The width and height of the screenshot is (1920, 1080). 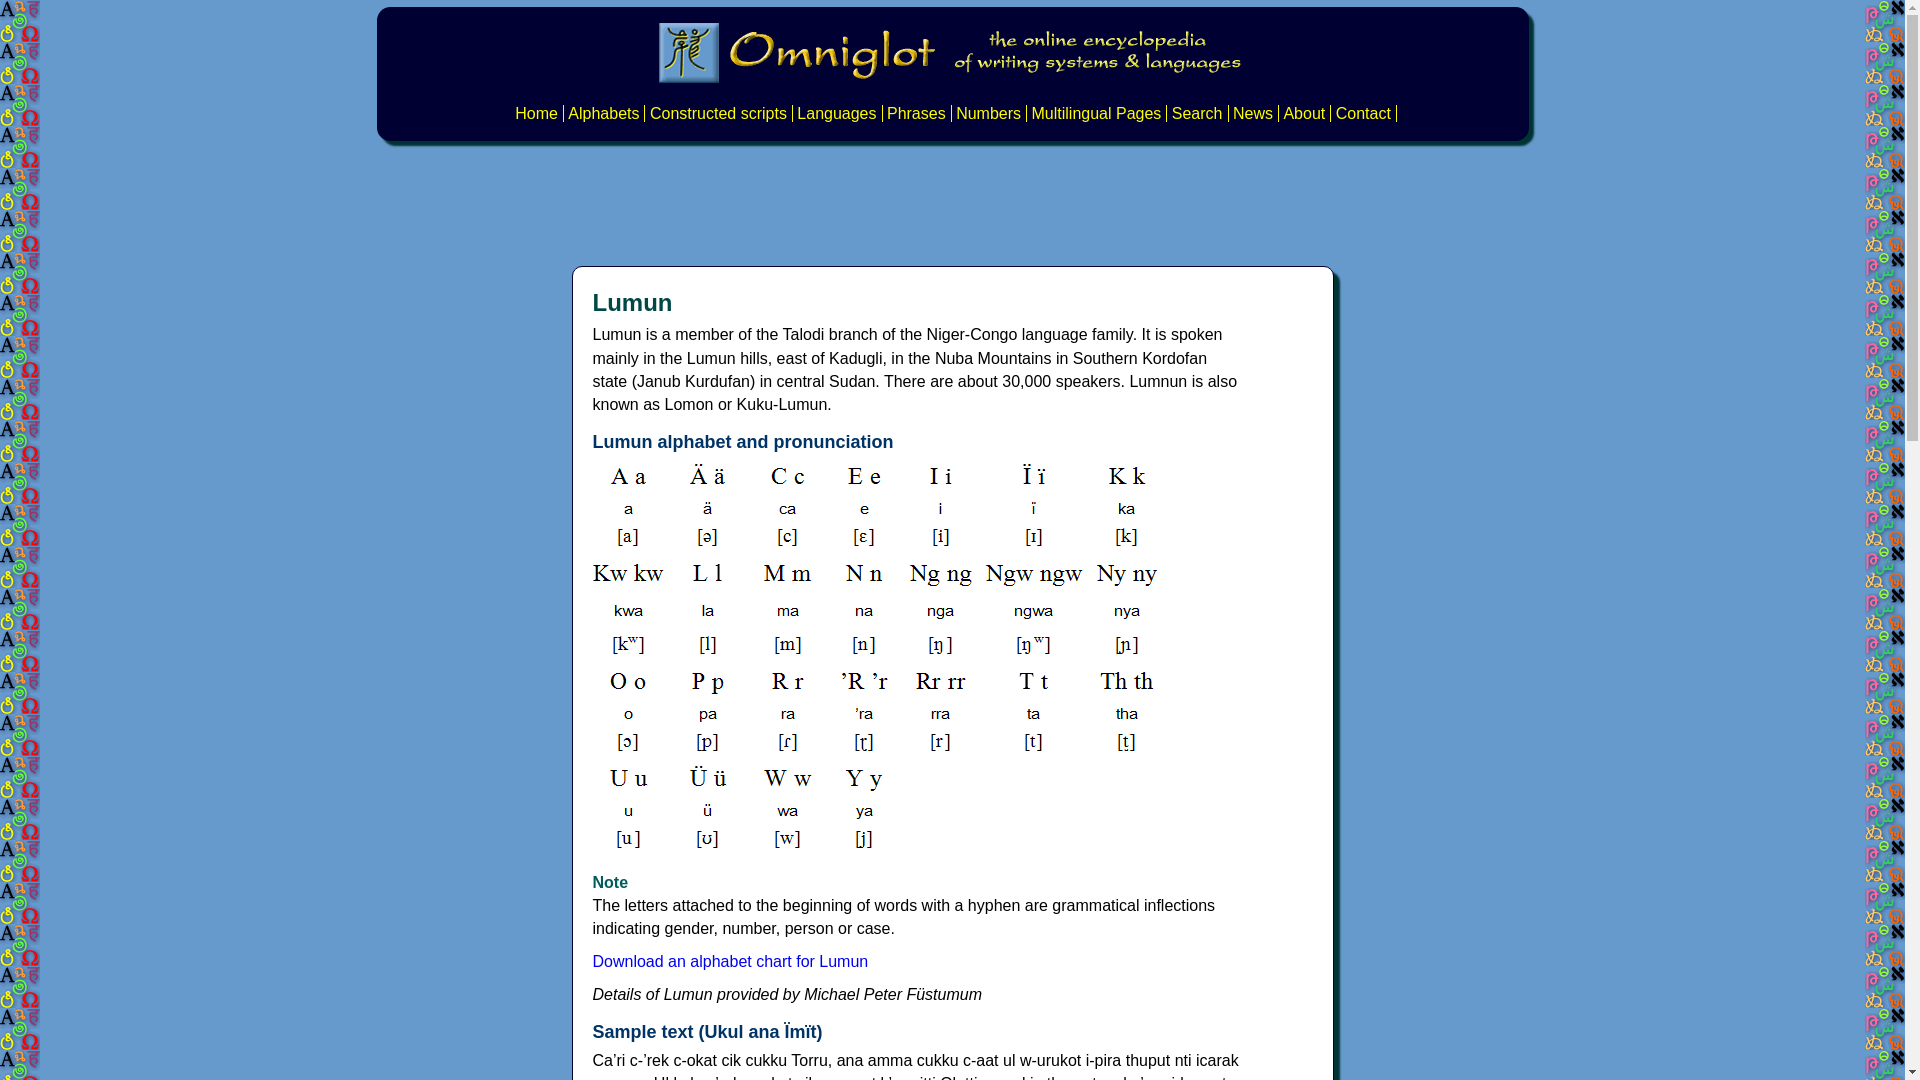 What do you see at coordinates (836, 113) in the screenshot?
I see `Languages` at bounding box center [836, 113].